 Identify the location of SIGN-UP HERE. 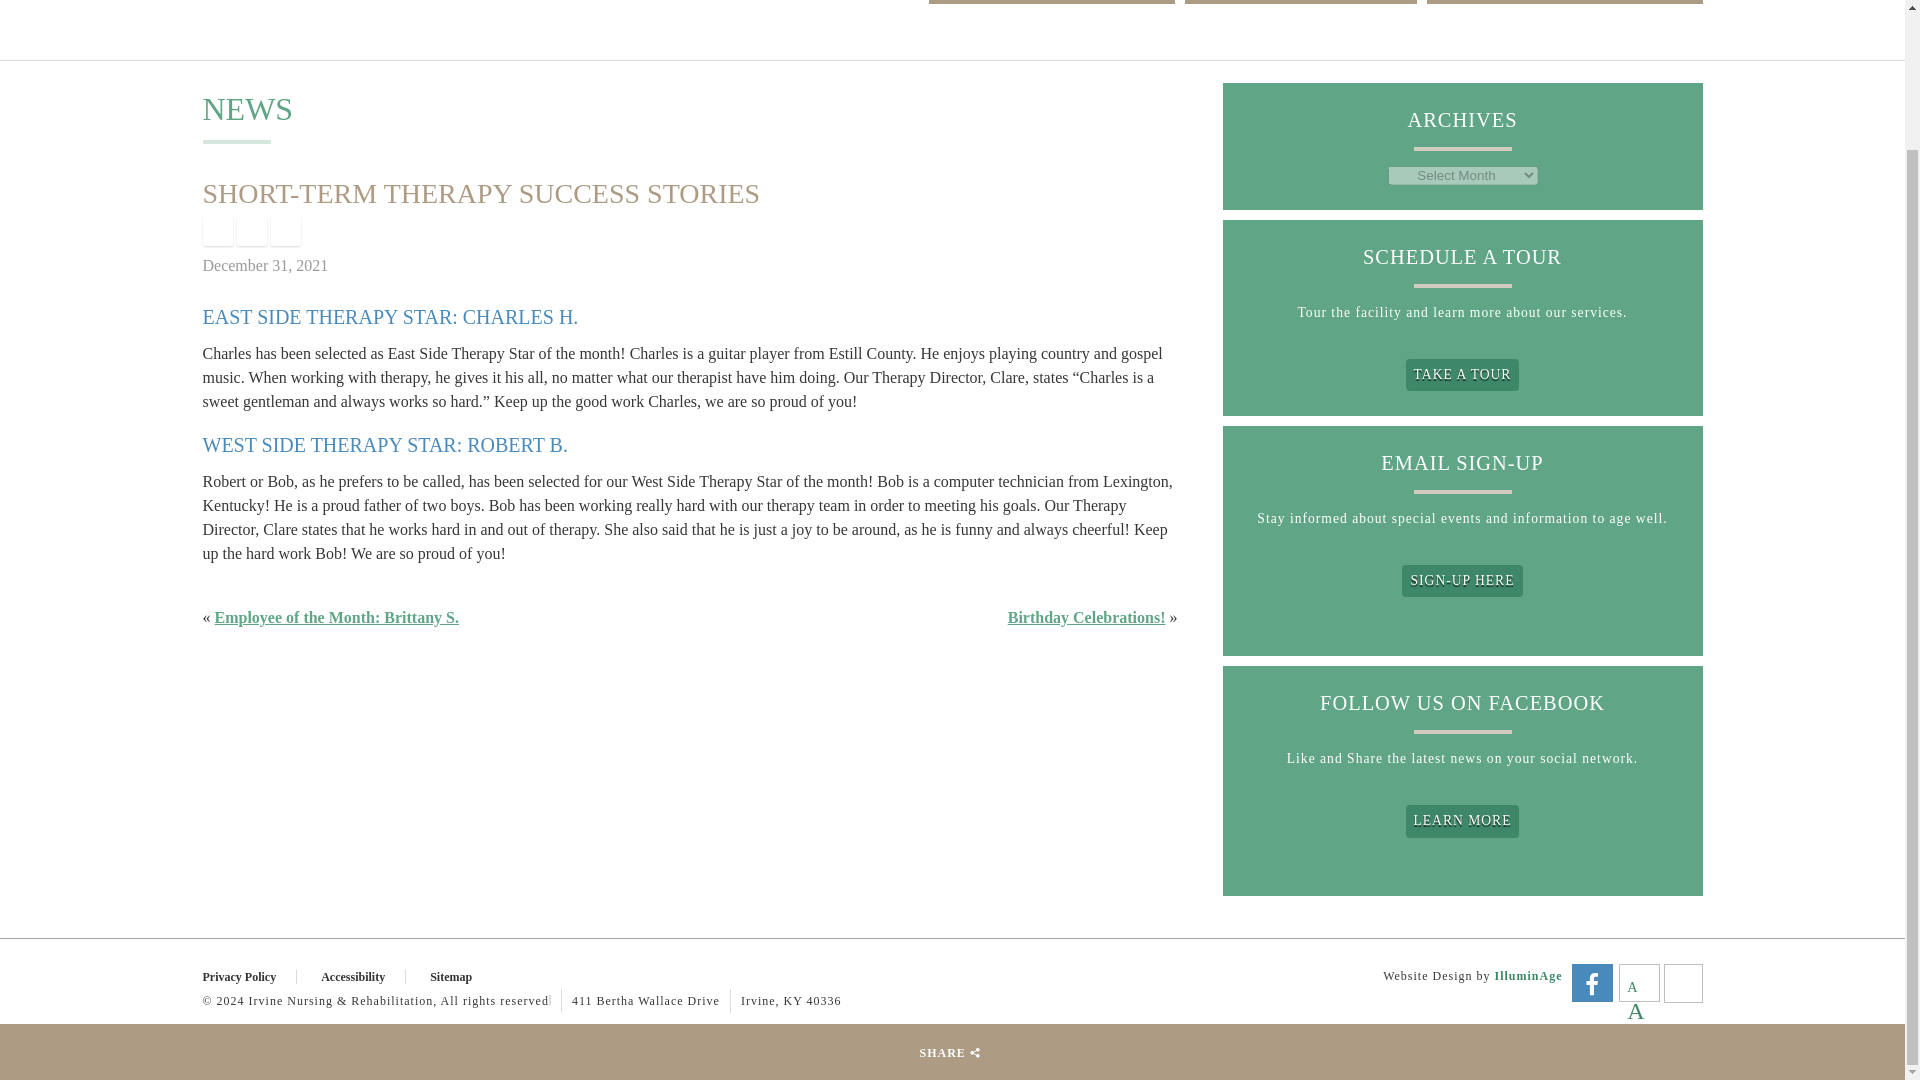
(1462, 580).